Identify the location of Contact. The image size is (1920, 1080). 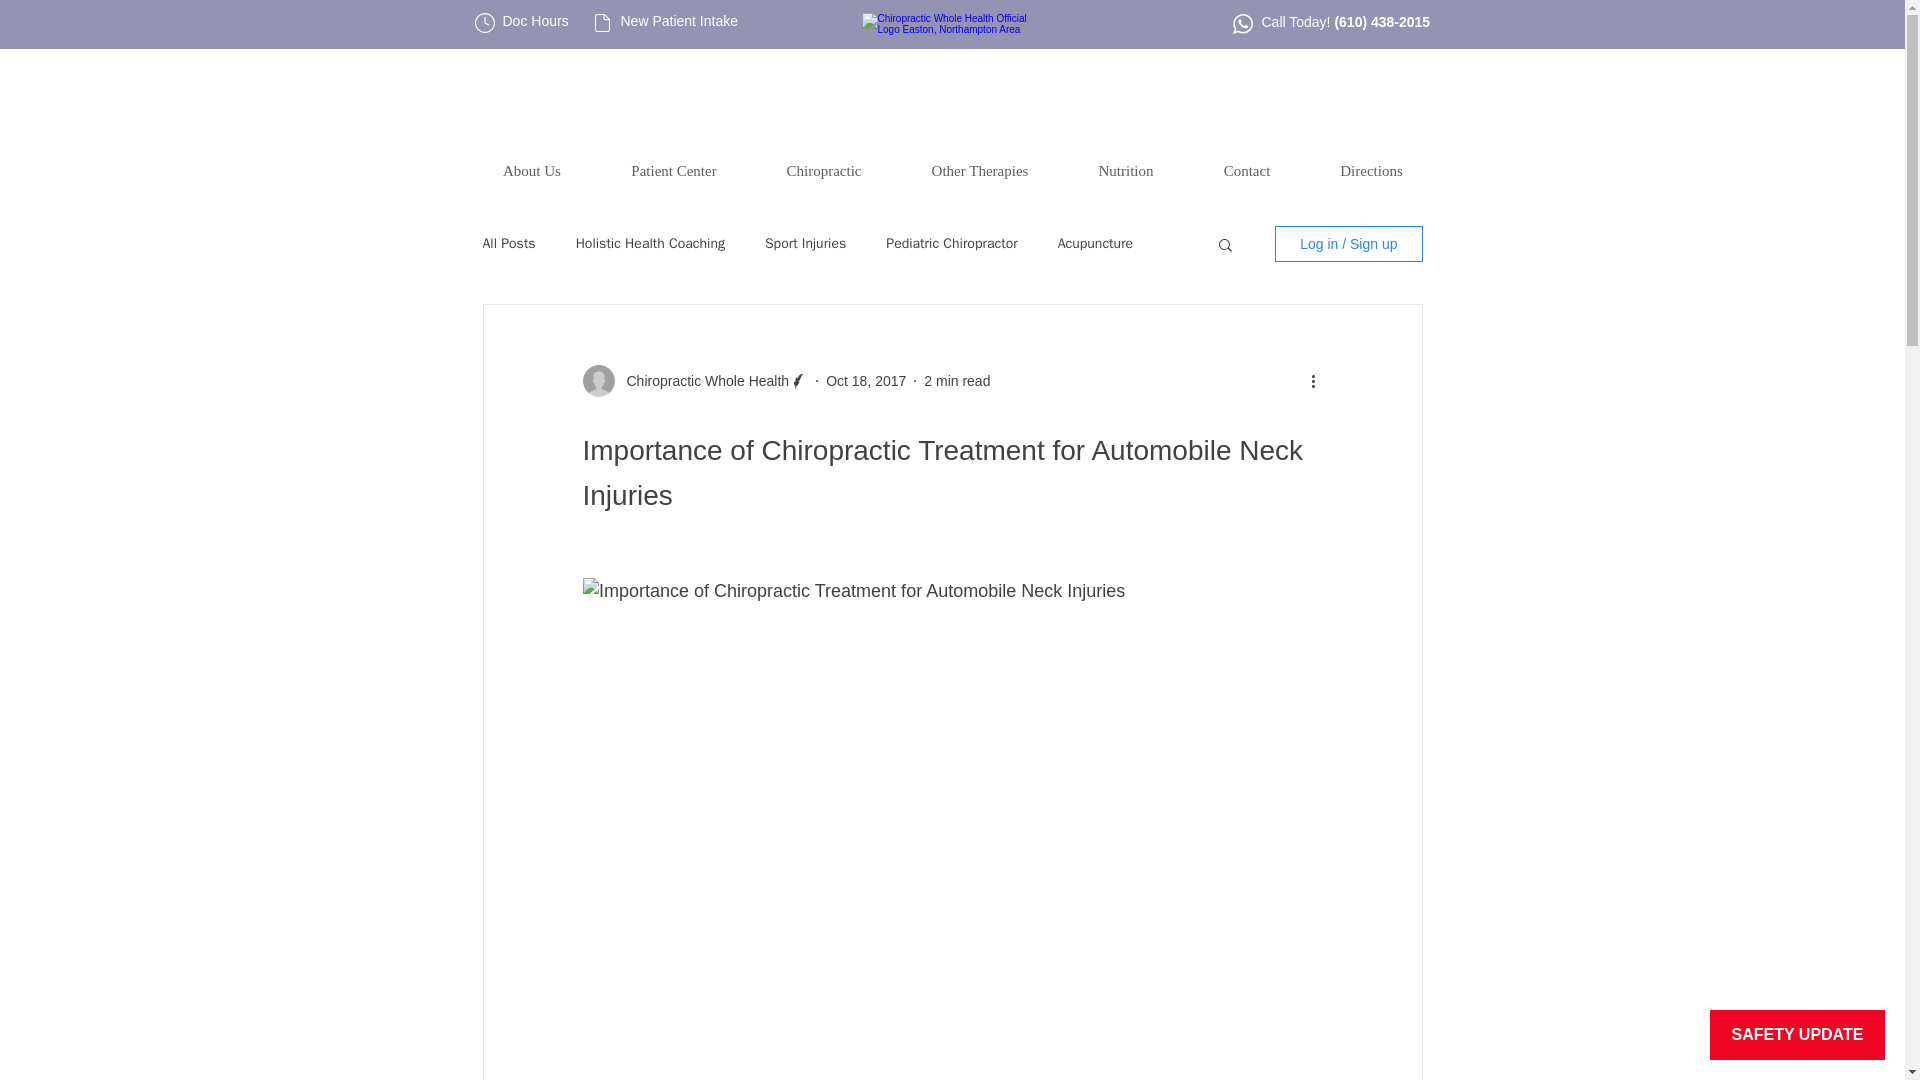
(1246, 172).